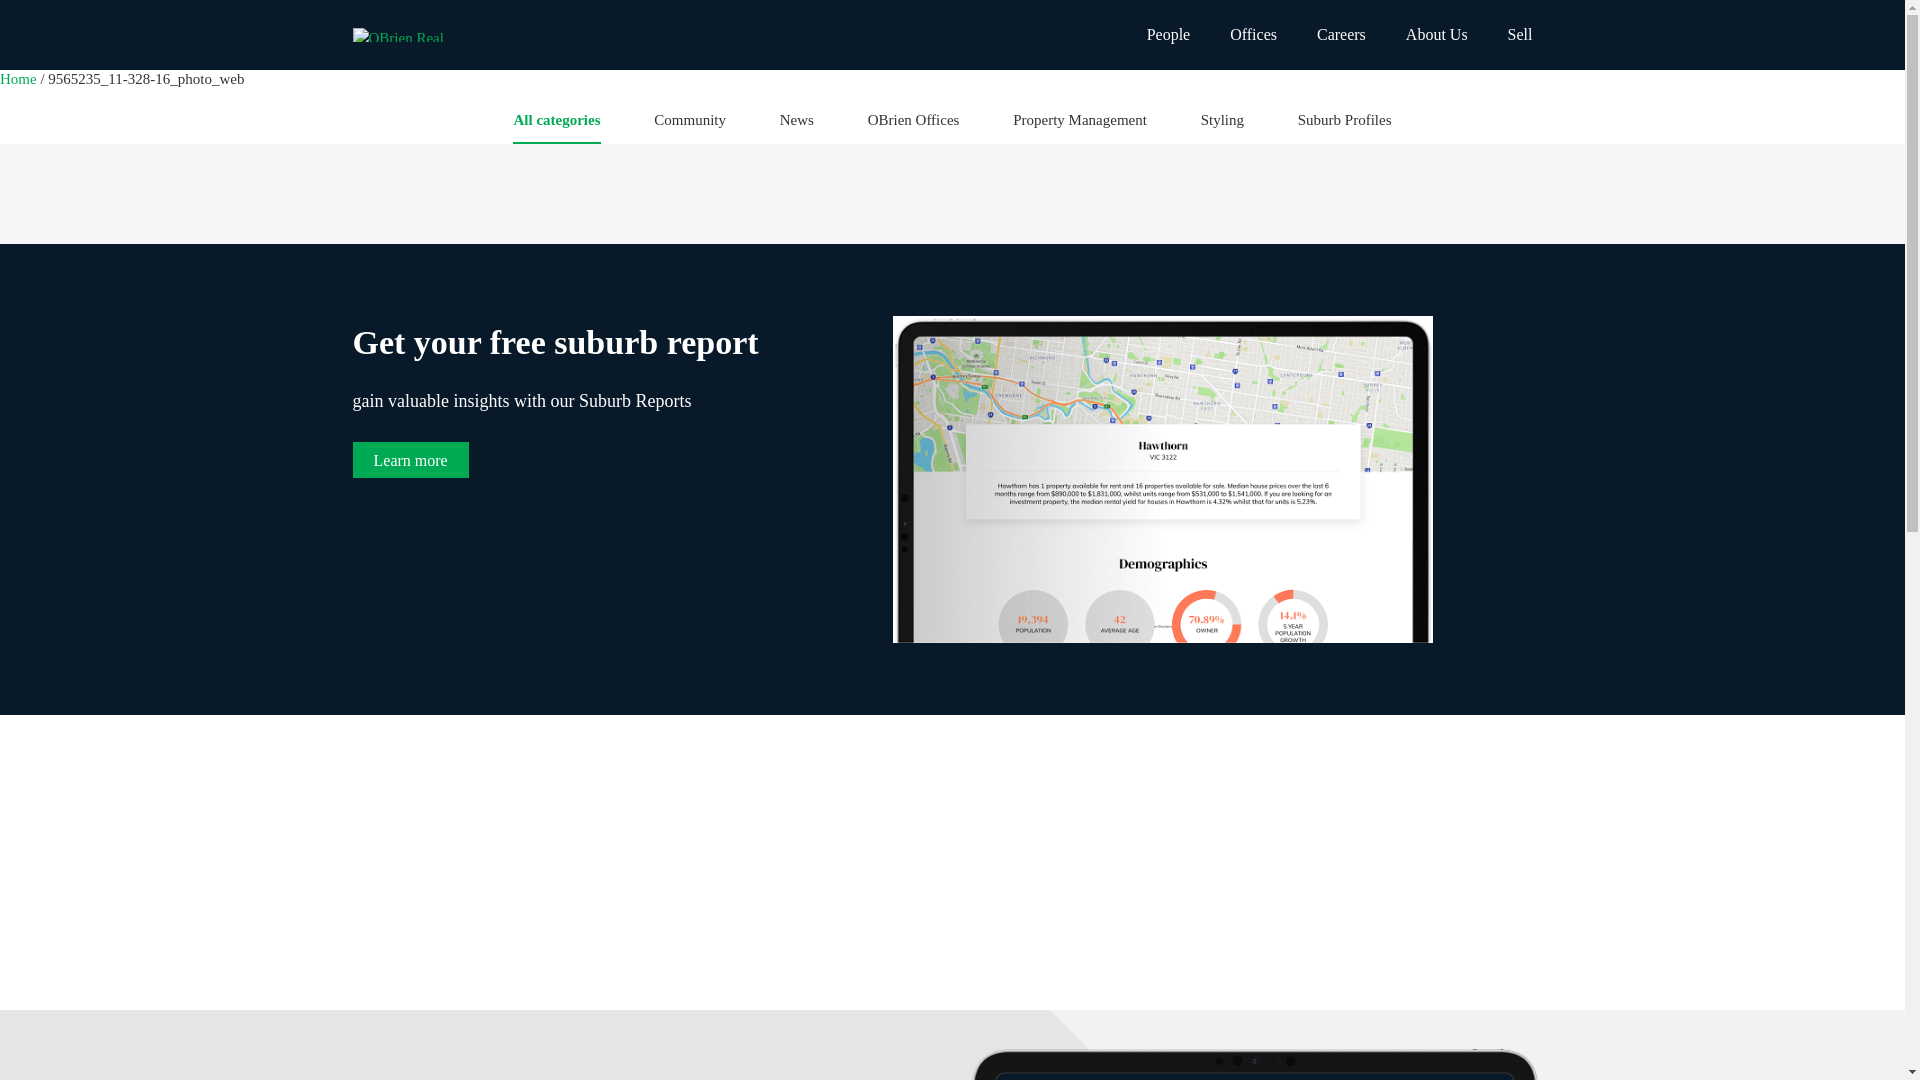 This screenshot has width=1920, height=1080. What do you see at coordinates (1169, 35) in the screenshot?
I see `People` at bounding box center [1169, 35].